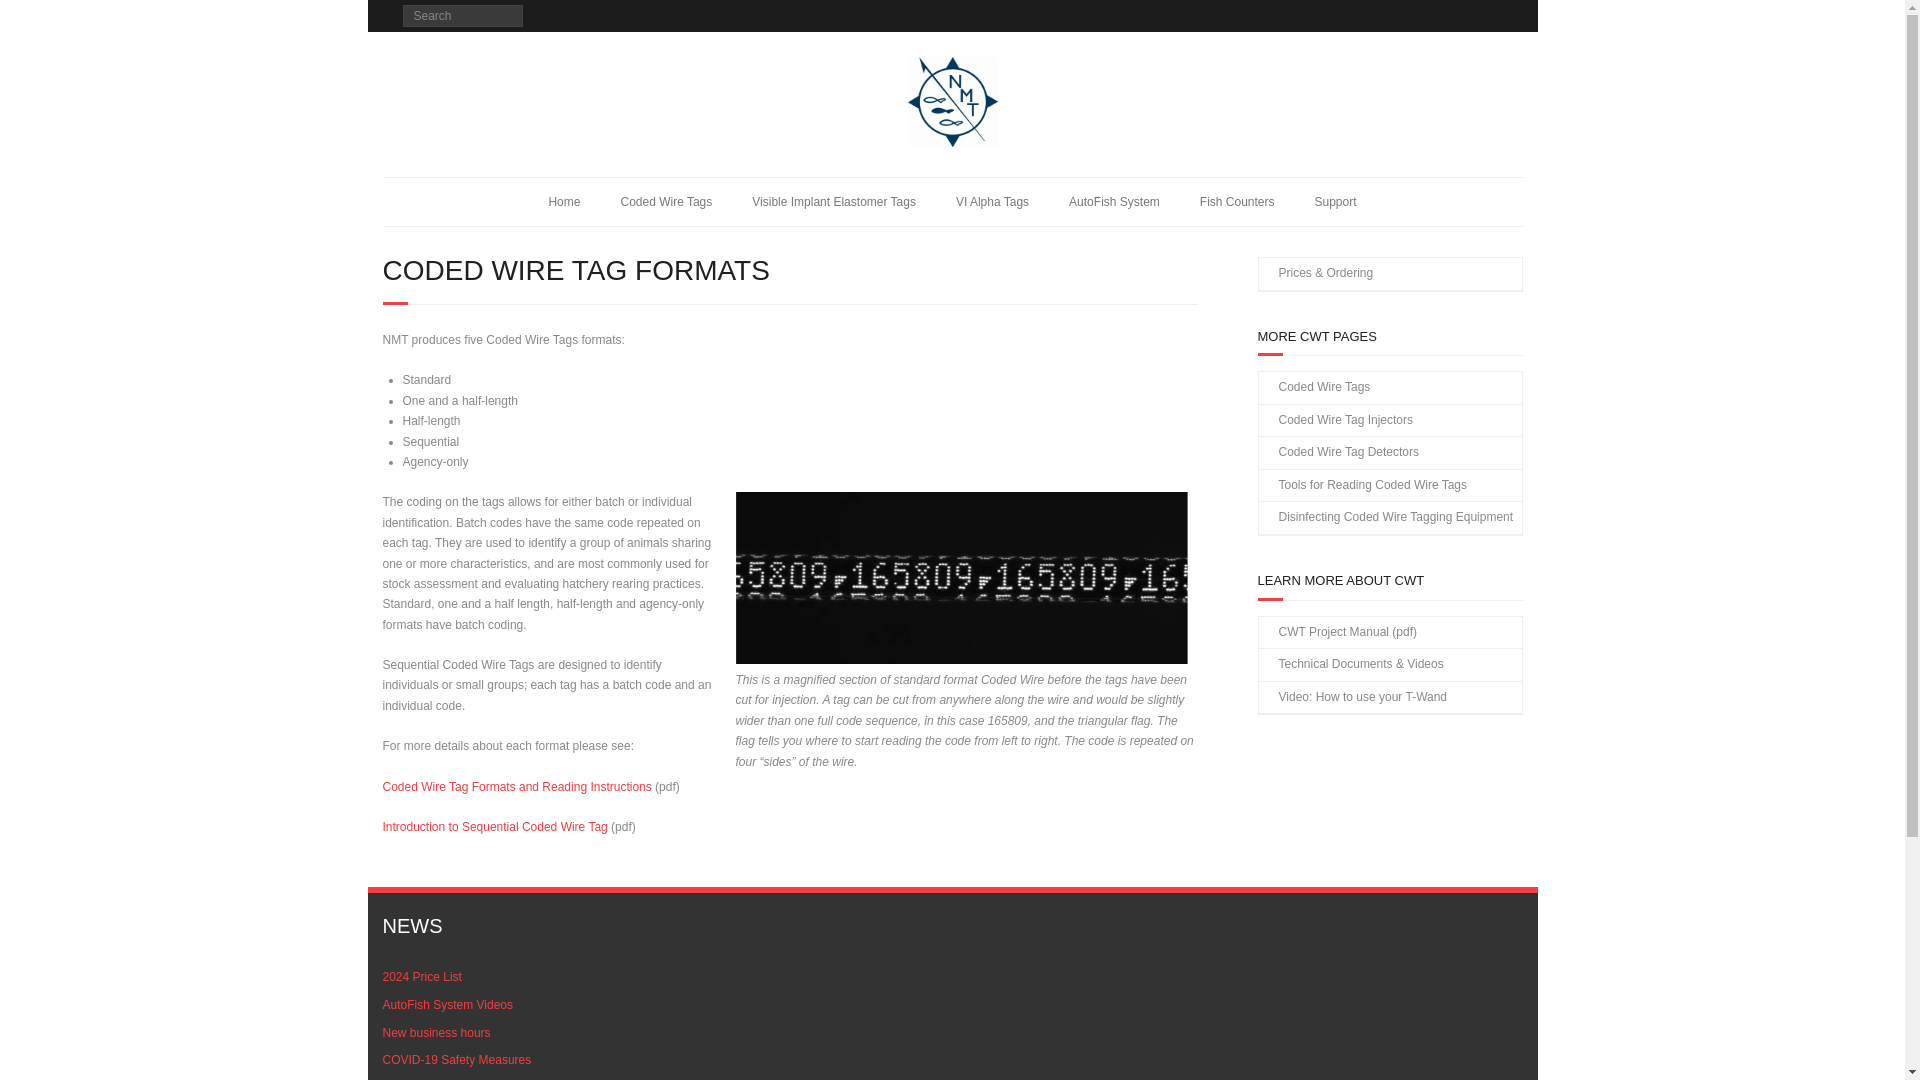 This screenshot has width=1920, height=1080. I want to click on Introduction to Sequential Coded Wire Tag, so click(494, 826).